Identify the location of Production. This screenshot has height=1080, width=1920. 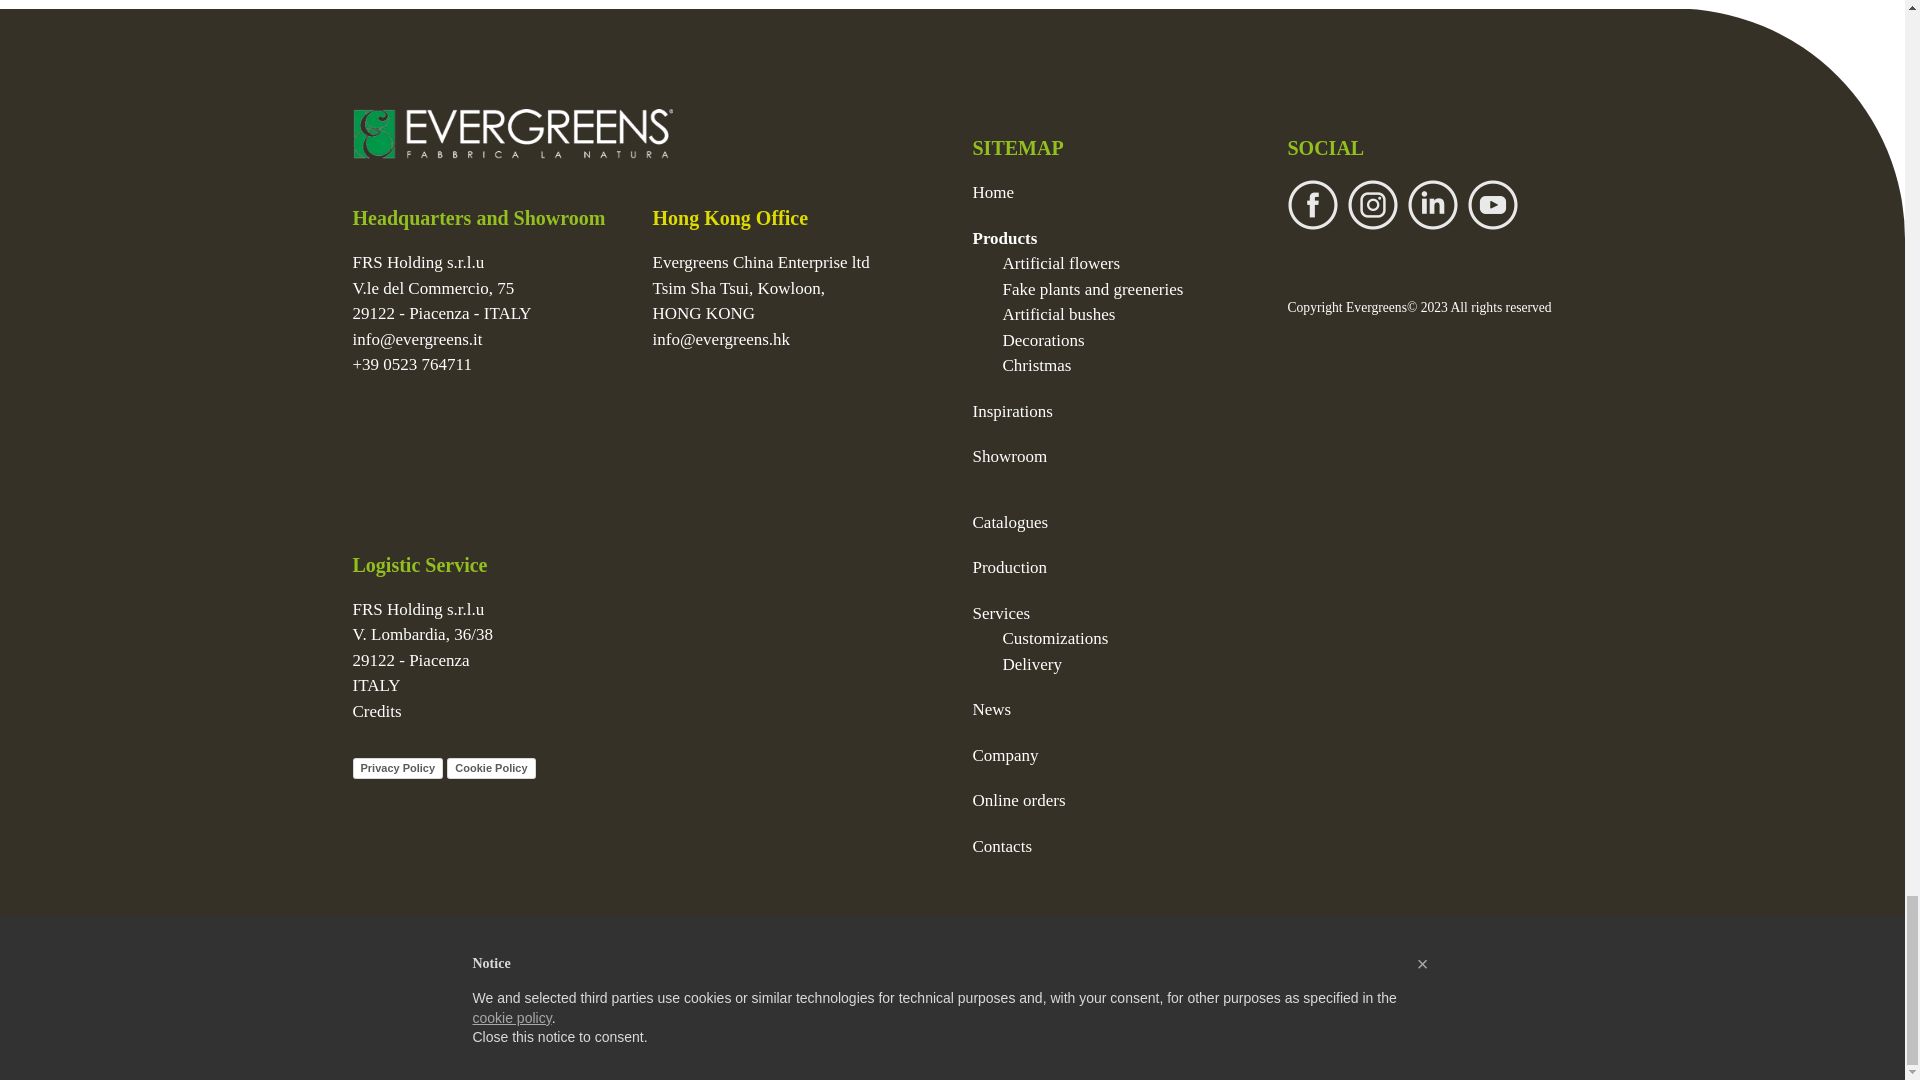
(1008, 567).